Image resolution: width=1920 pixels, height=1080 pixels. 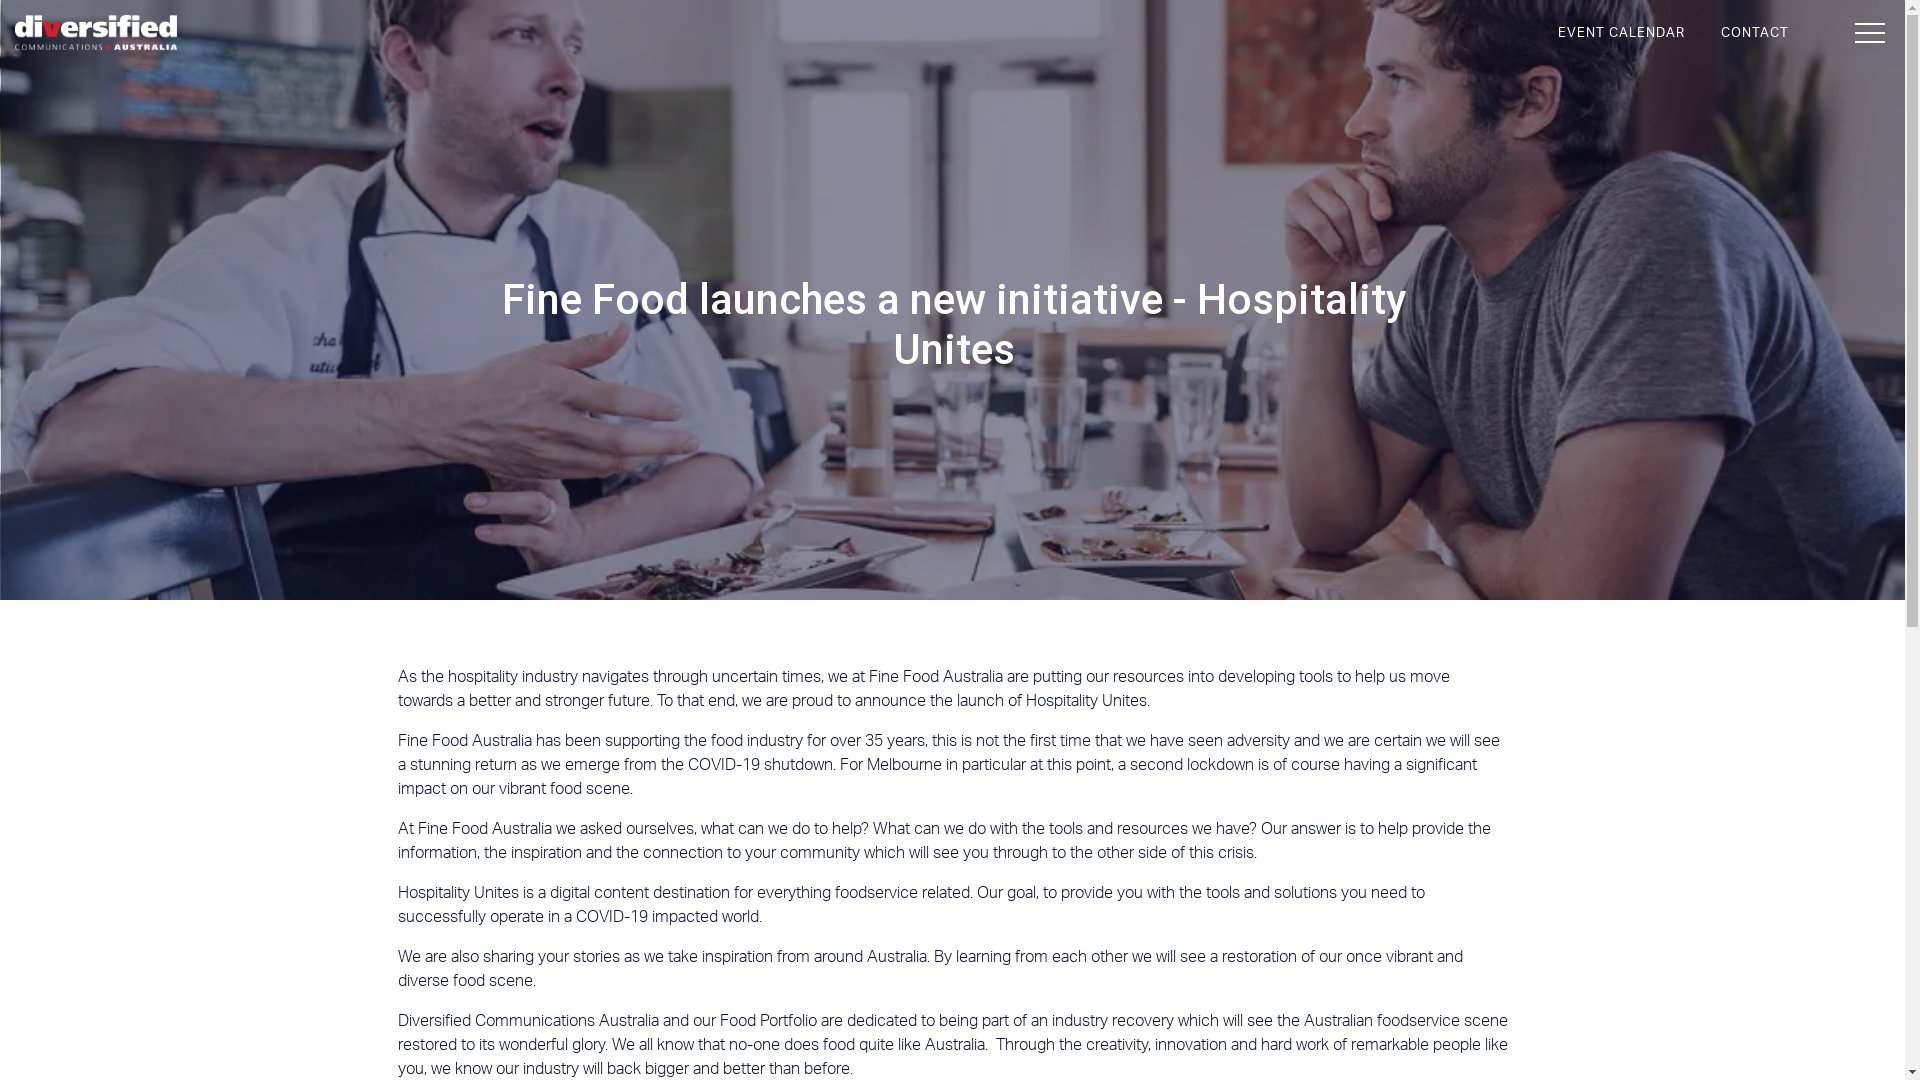 I want to click on Diversified Communications Australia, so click(x=96, y=31).